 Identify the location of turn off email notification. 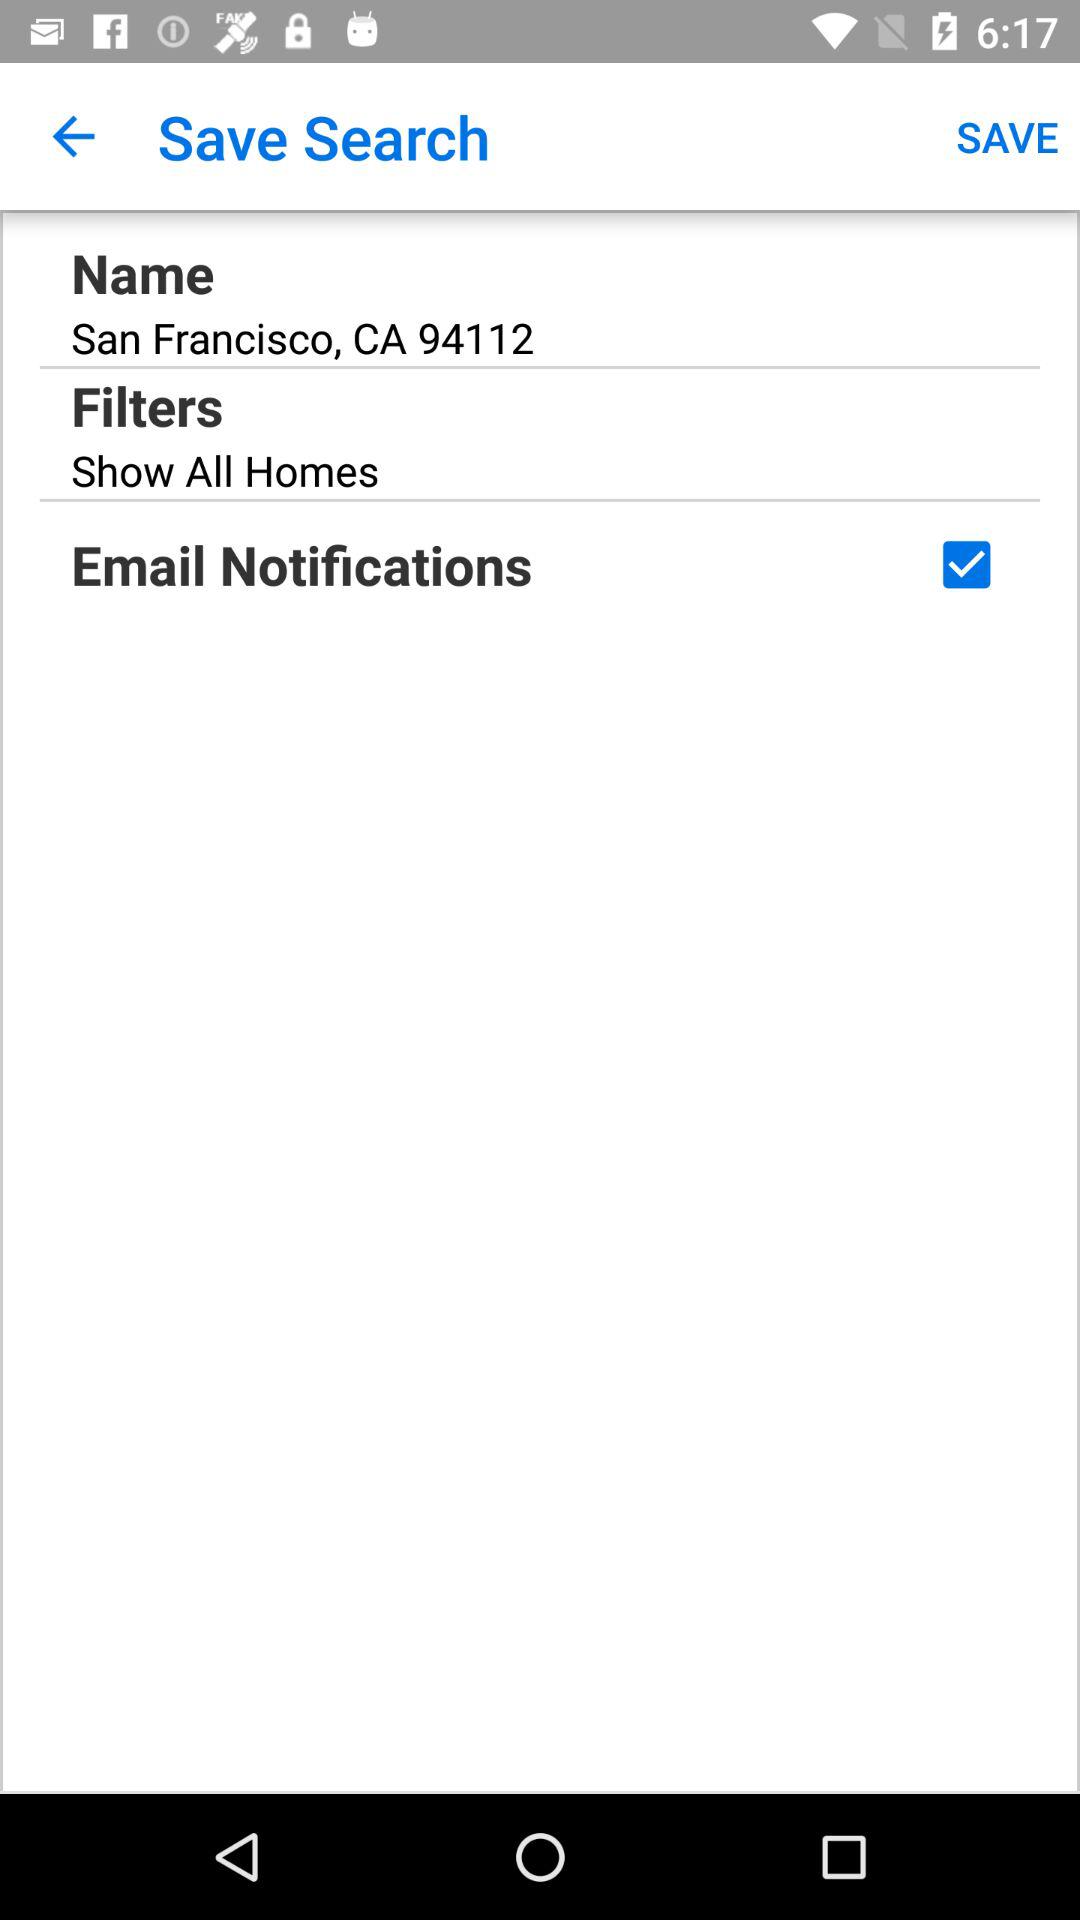
(966, 564).